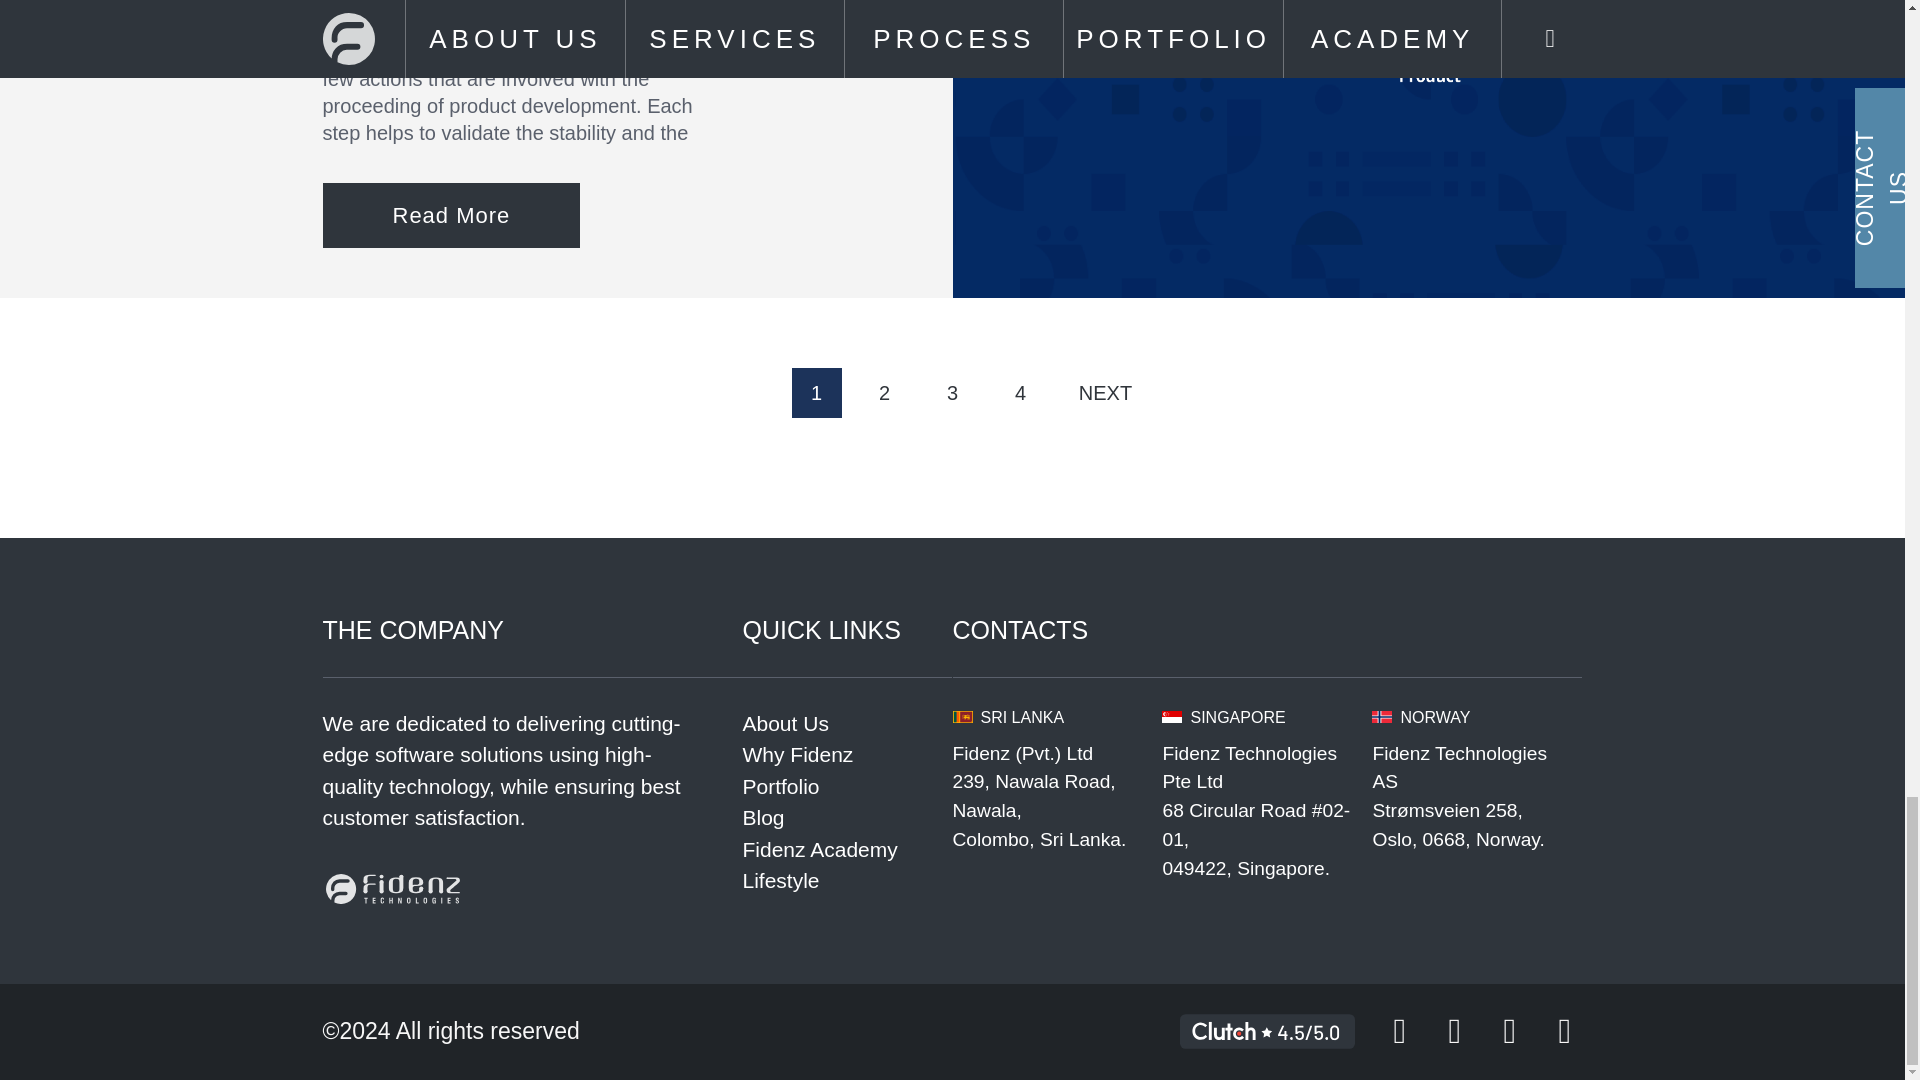 The height and width of the screenshot is (1080, 1920). What do you see at coordinates (846, 754) in the screenshot?
I see `Why Fidenz` at bounding box center [846, 754].